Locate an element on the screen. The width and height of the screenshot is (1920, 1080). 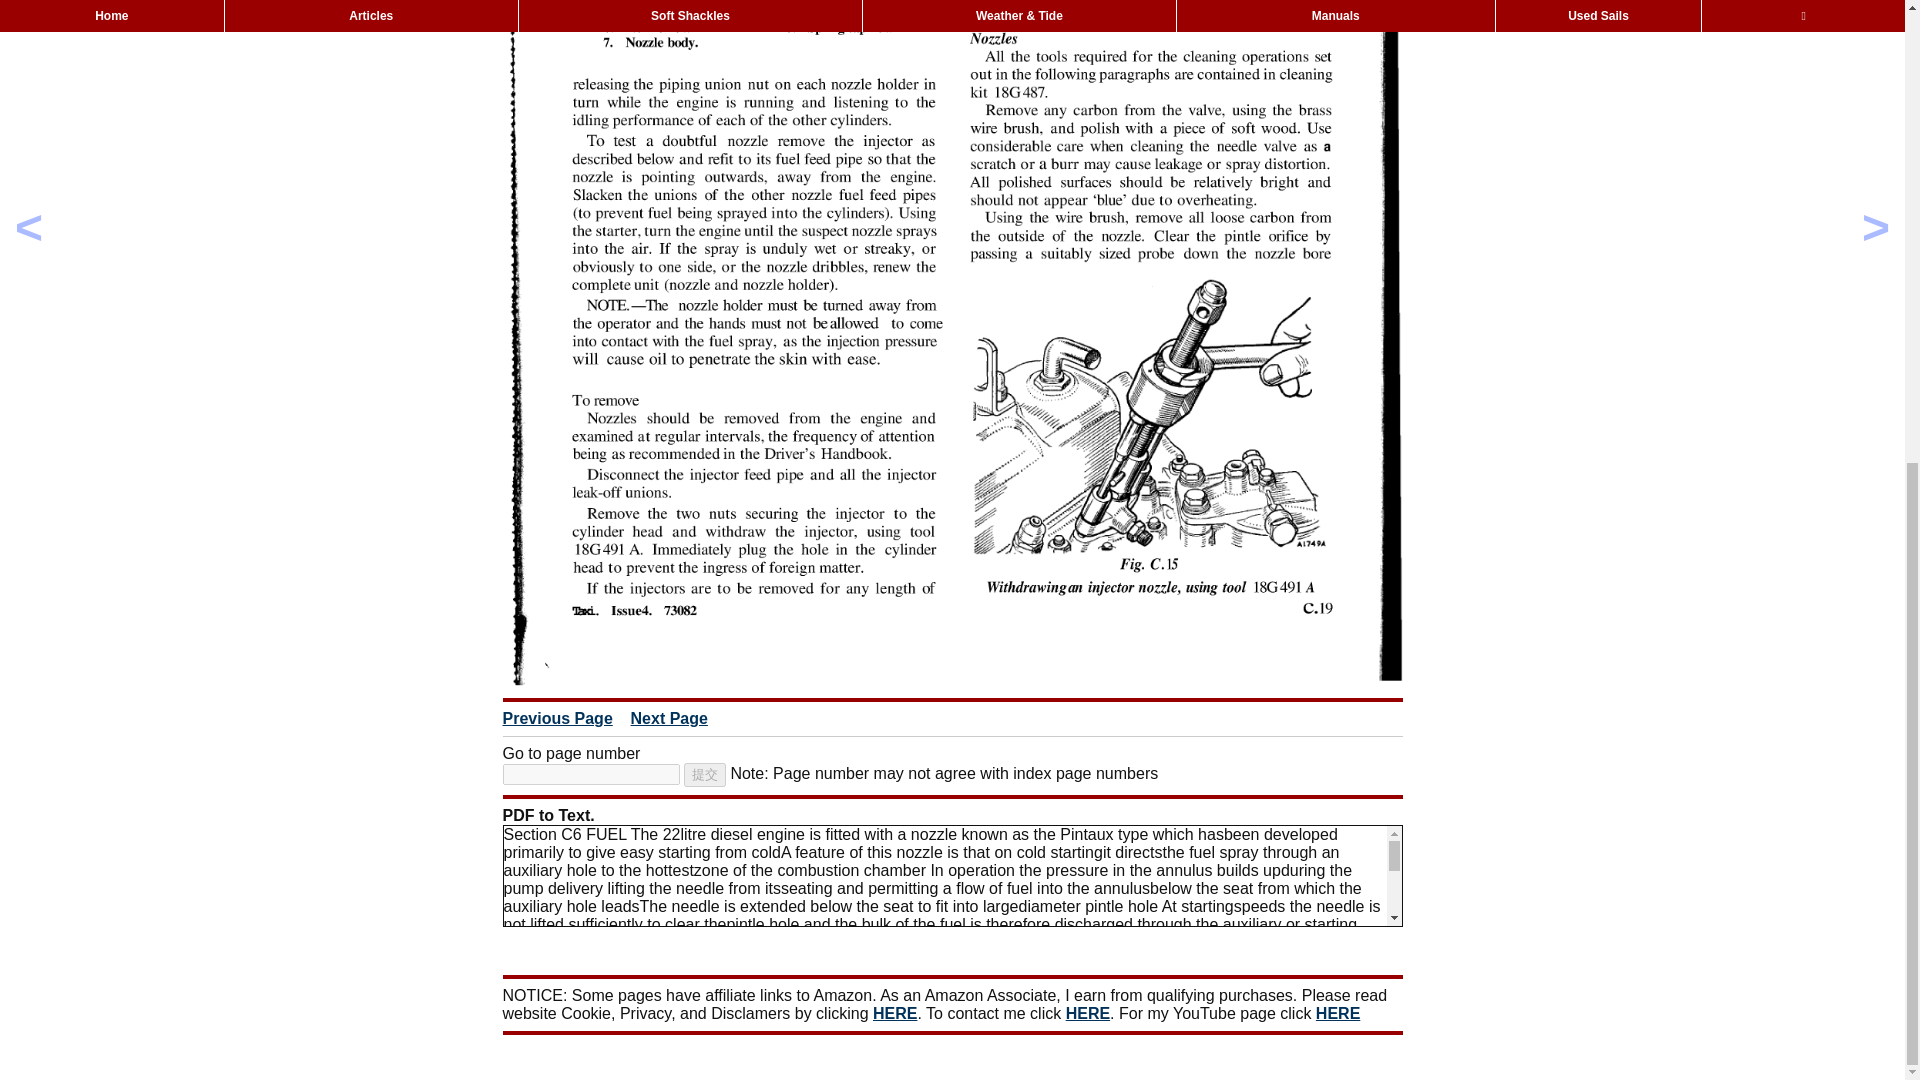
HERE is located at coordinates (895, 1013).